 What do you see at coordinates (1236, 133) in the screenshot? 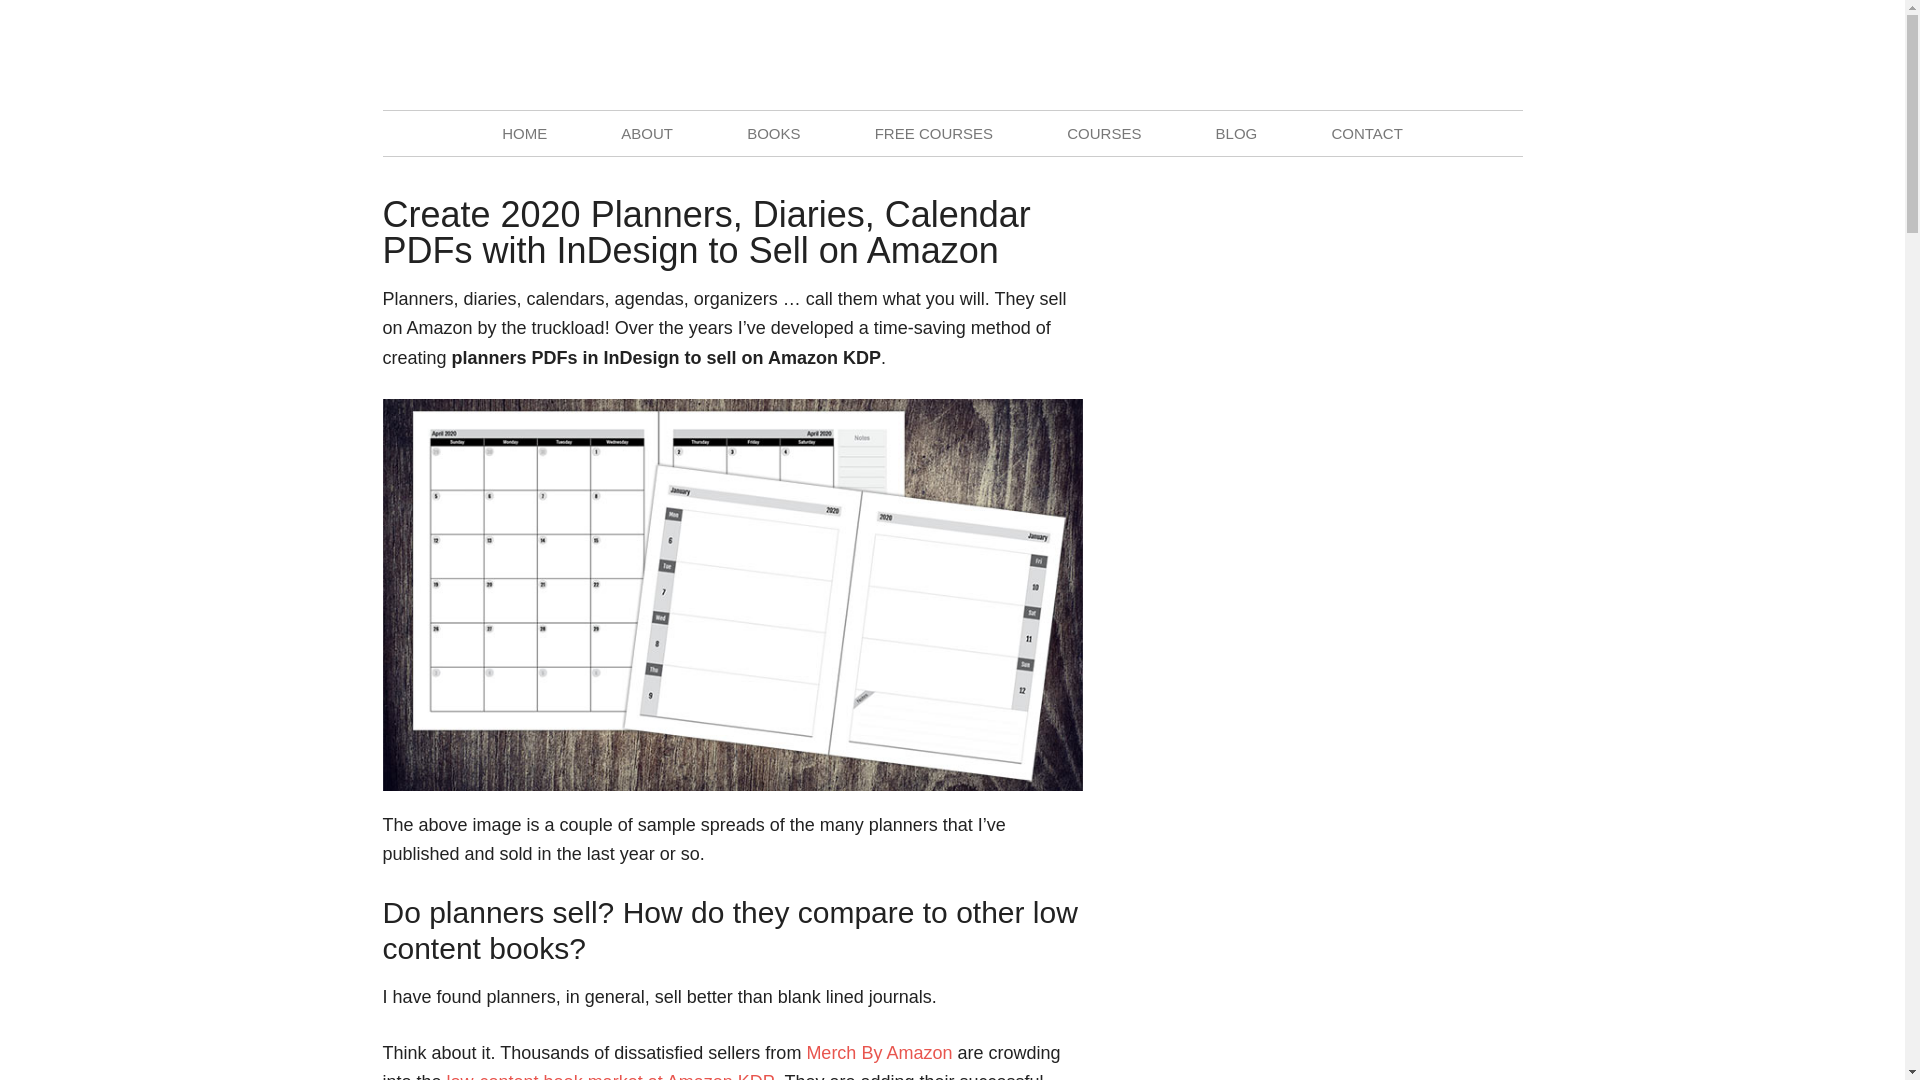
I see `BLOG` at bounding box center [1236, 133].